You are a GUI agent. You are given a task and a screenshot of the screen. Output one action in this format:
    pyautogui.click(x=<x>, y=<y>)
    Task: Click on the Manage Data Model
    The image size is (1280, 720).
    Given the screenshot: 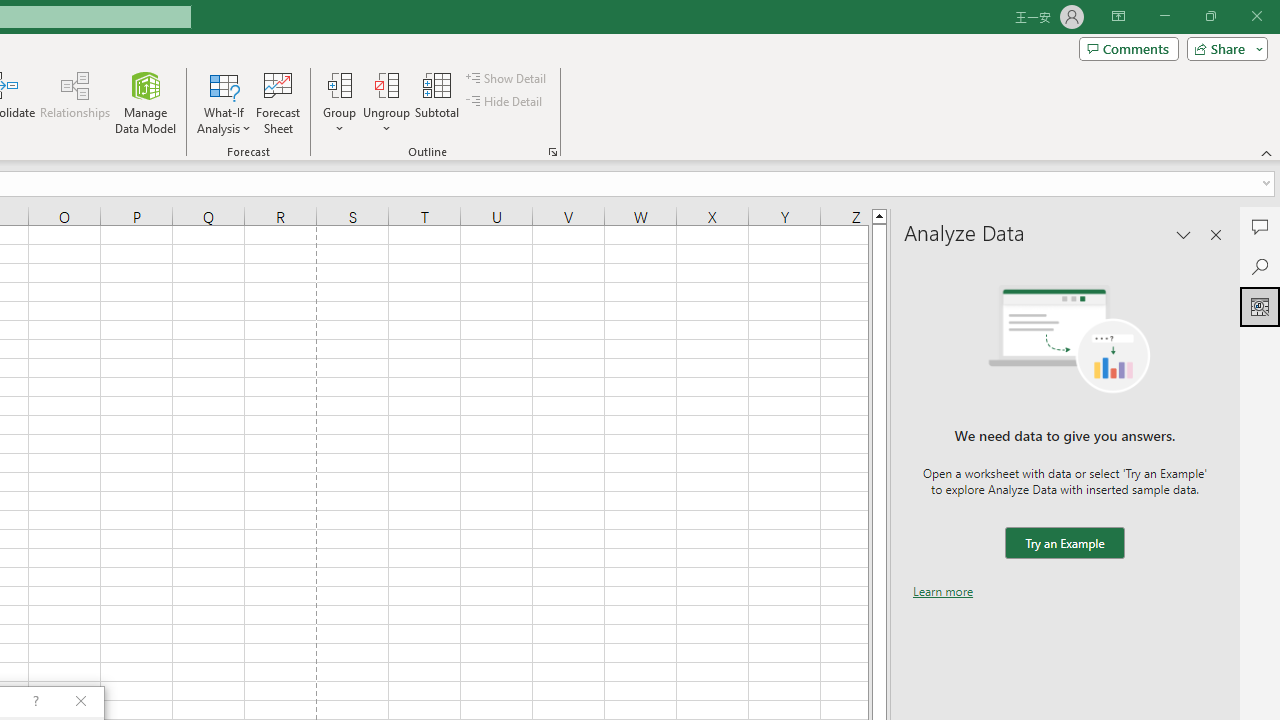 What is the action you would take?
    pyautogui.click(x=146, y=102)
    